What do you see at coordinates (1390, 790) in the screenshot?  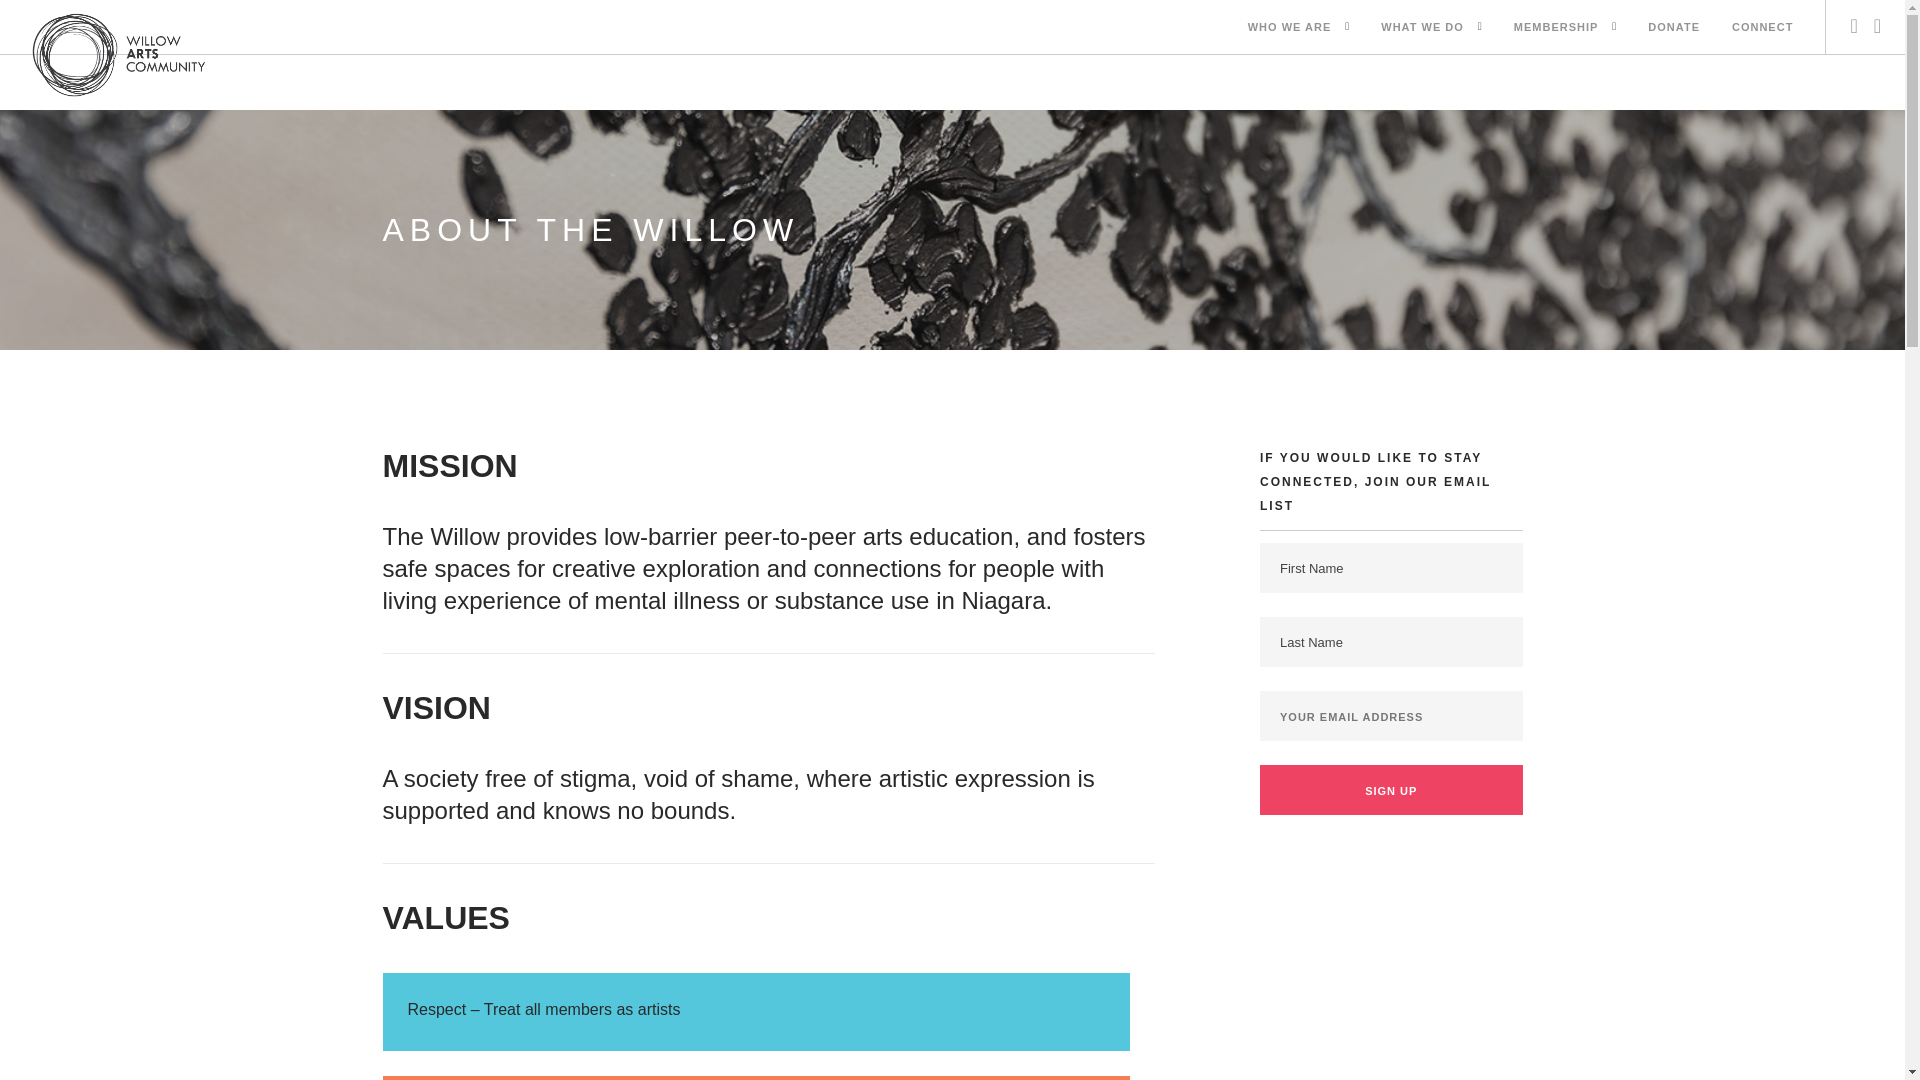 I see `Sign up` at bounding box center [1390, 790].